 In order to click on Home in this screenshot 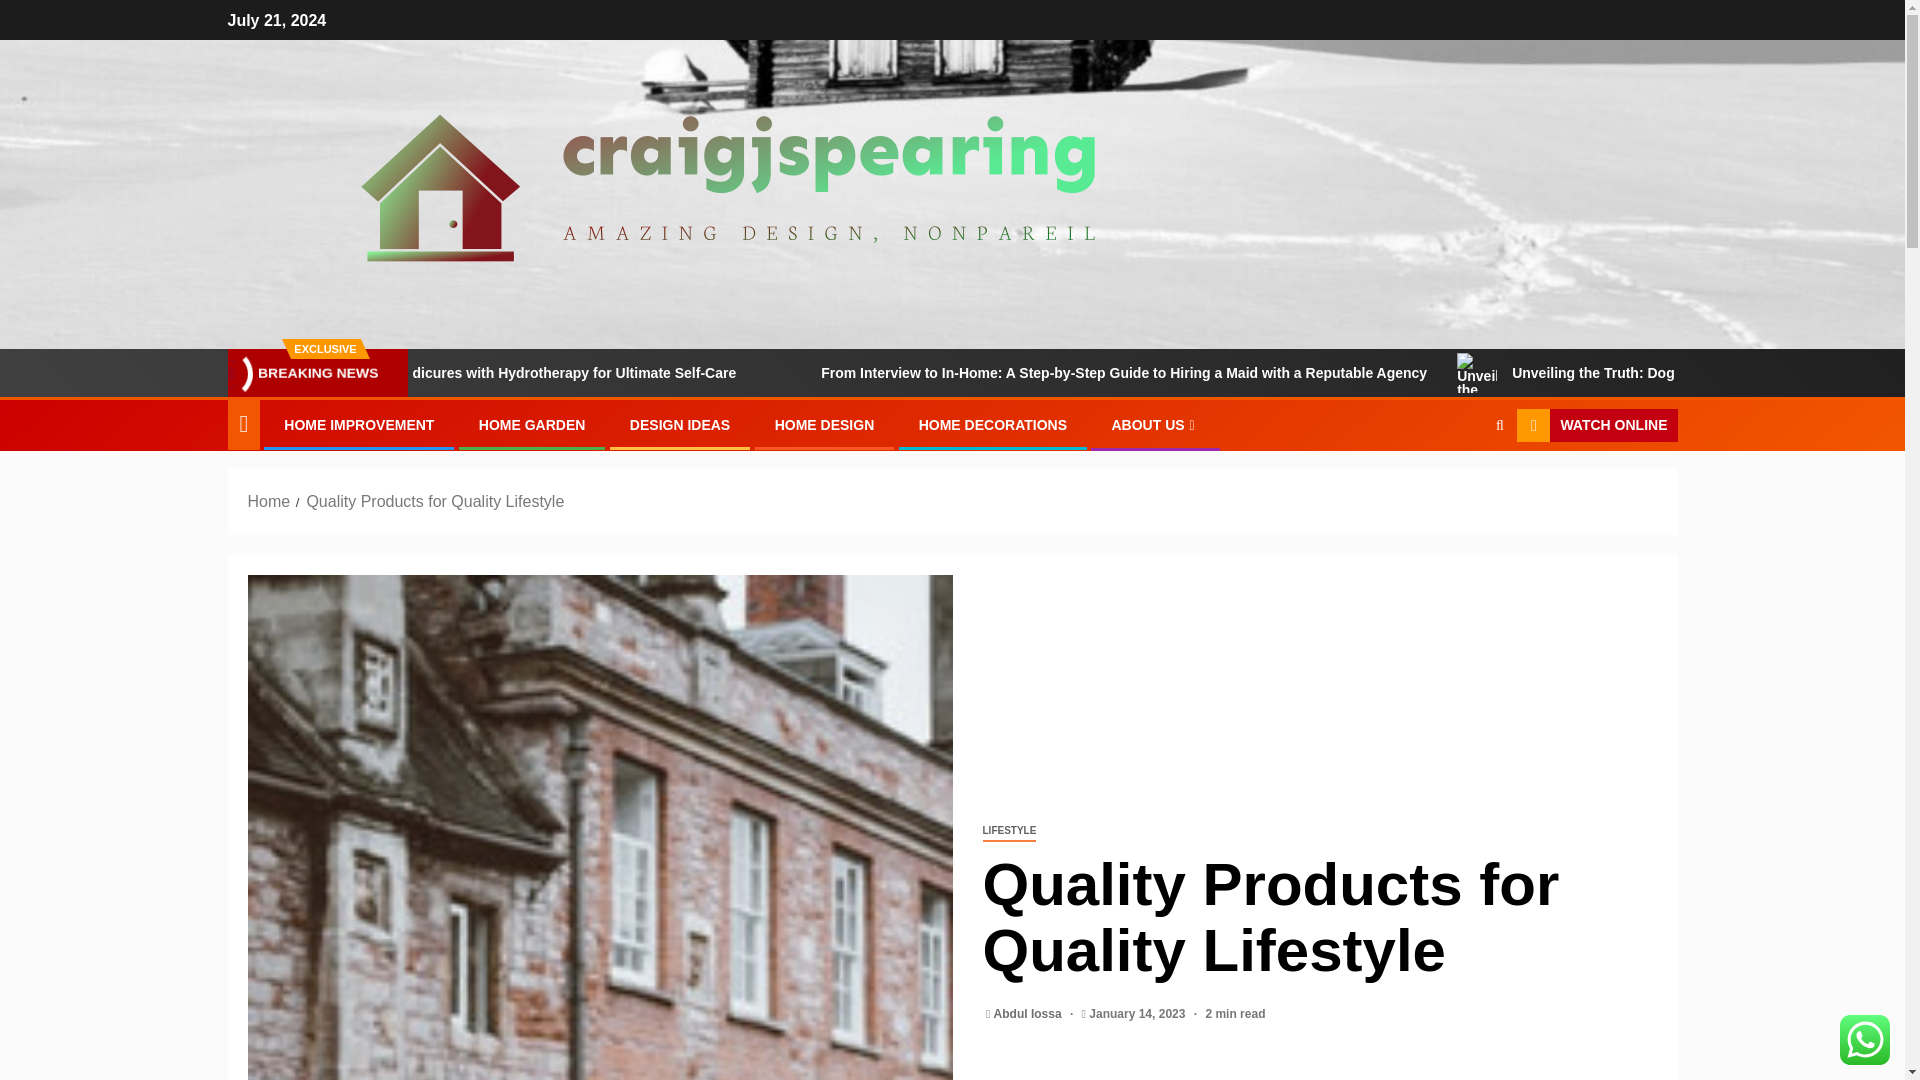, I will do `click(269, 500)`.